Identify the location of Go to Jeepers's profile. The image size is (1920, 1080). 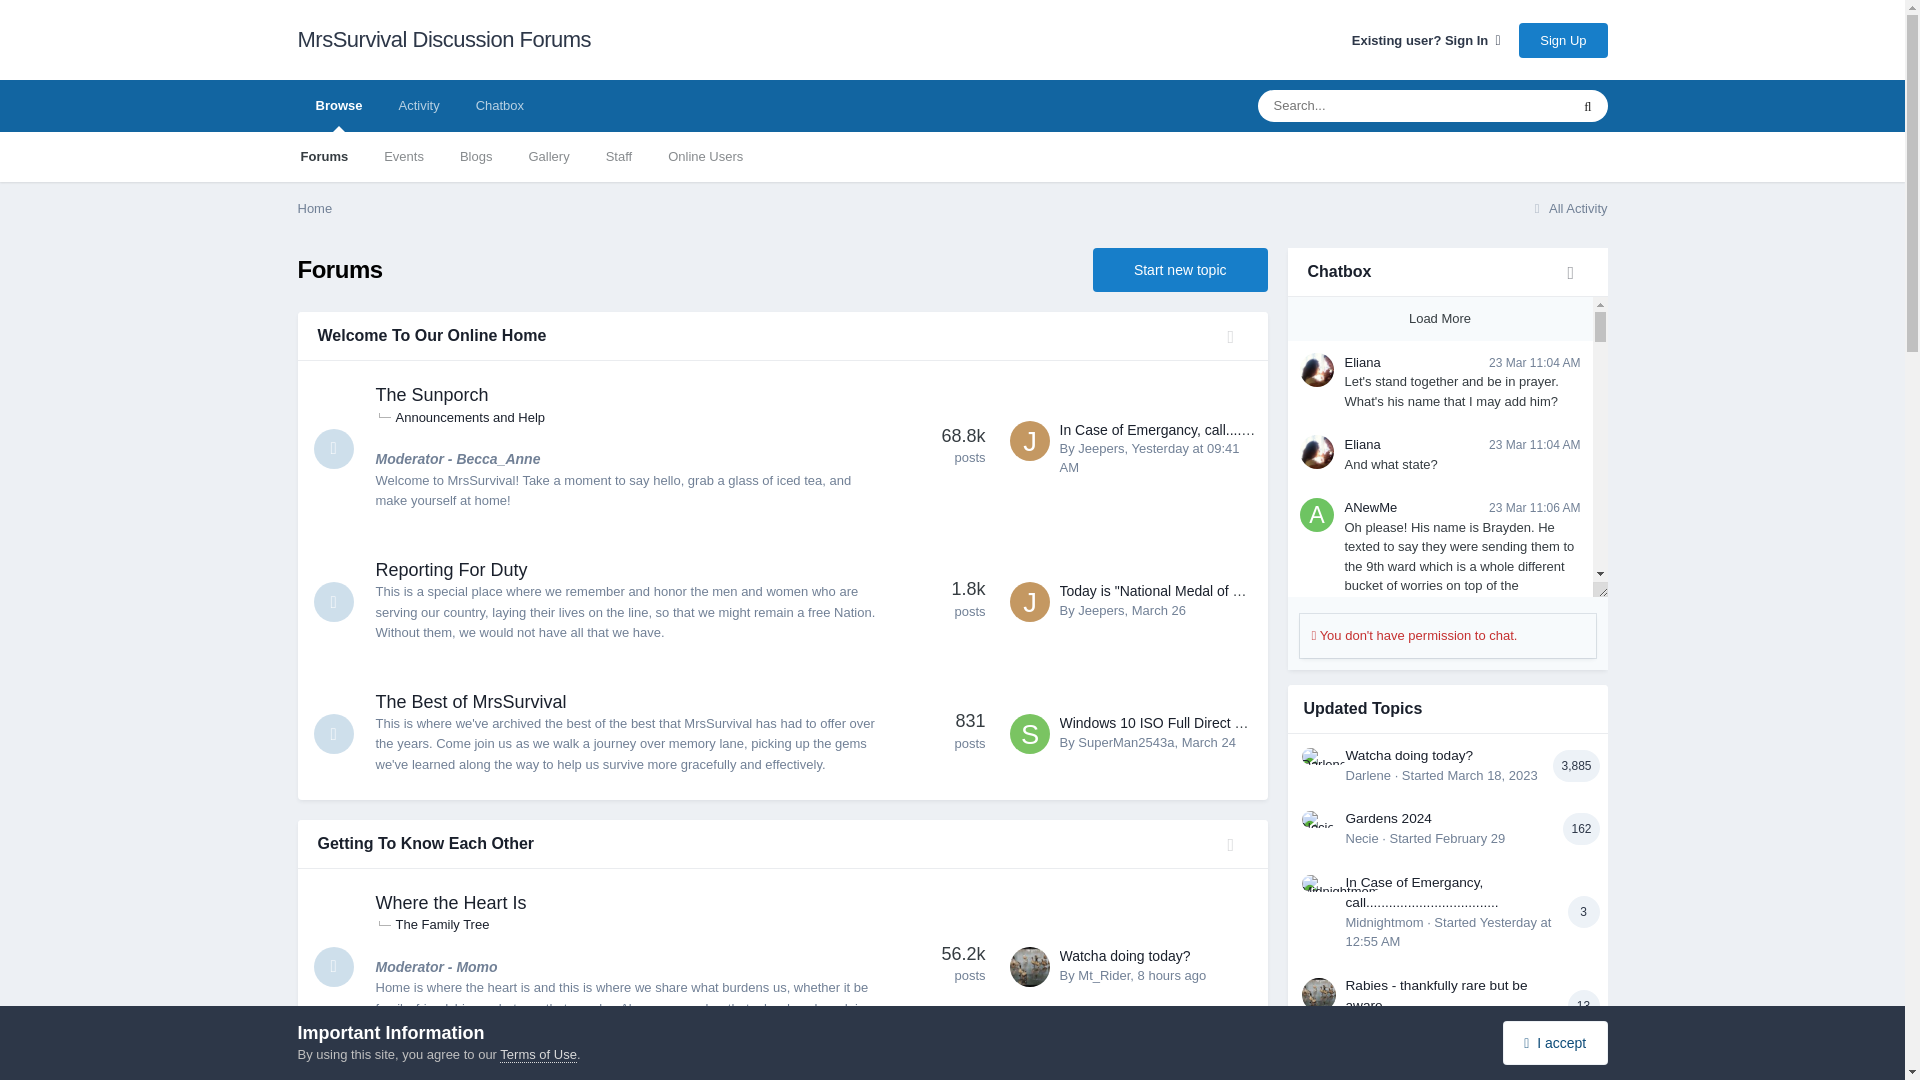
(1030, 441).